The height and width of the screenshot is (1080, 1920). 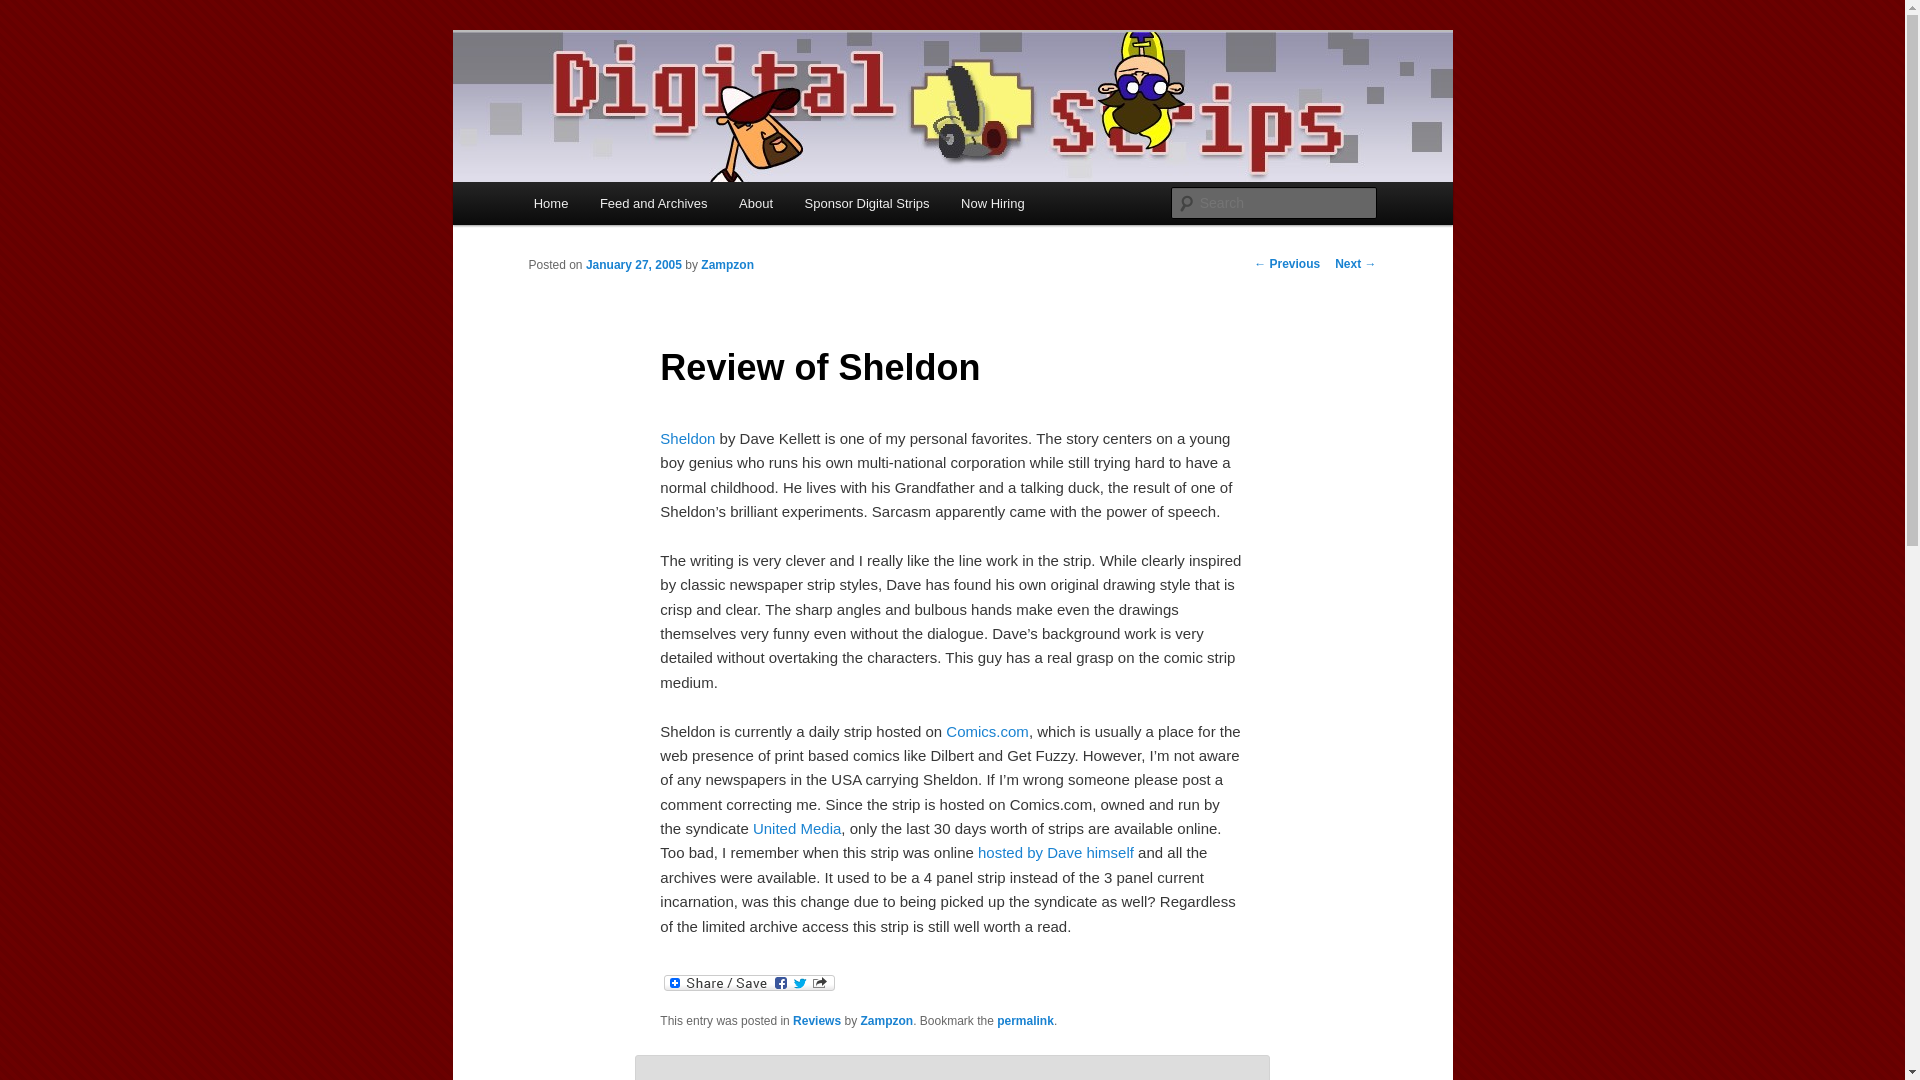 I want to click on Search, so click(x=32, y=11).